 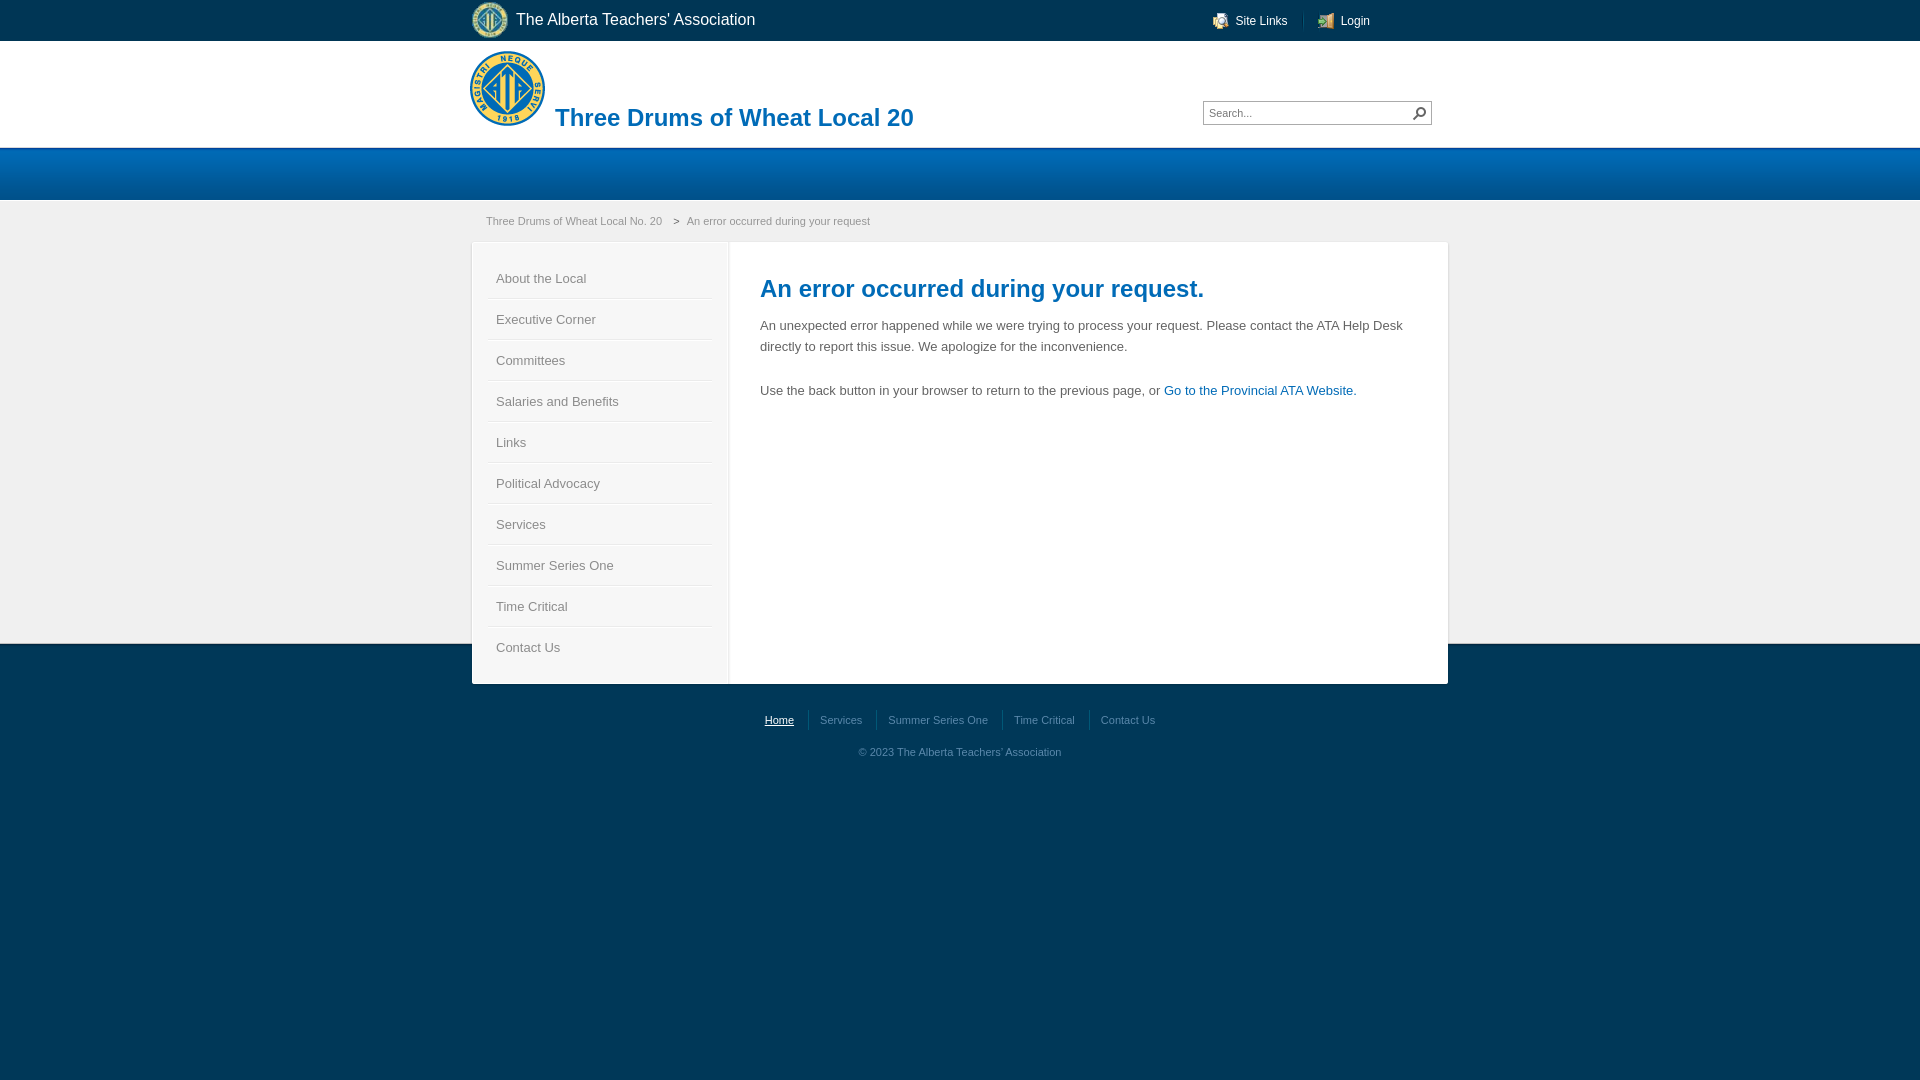 I want to click on The Alberta Teachers' Association, so click(x=628, y=20).